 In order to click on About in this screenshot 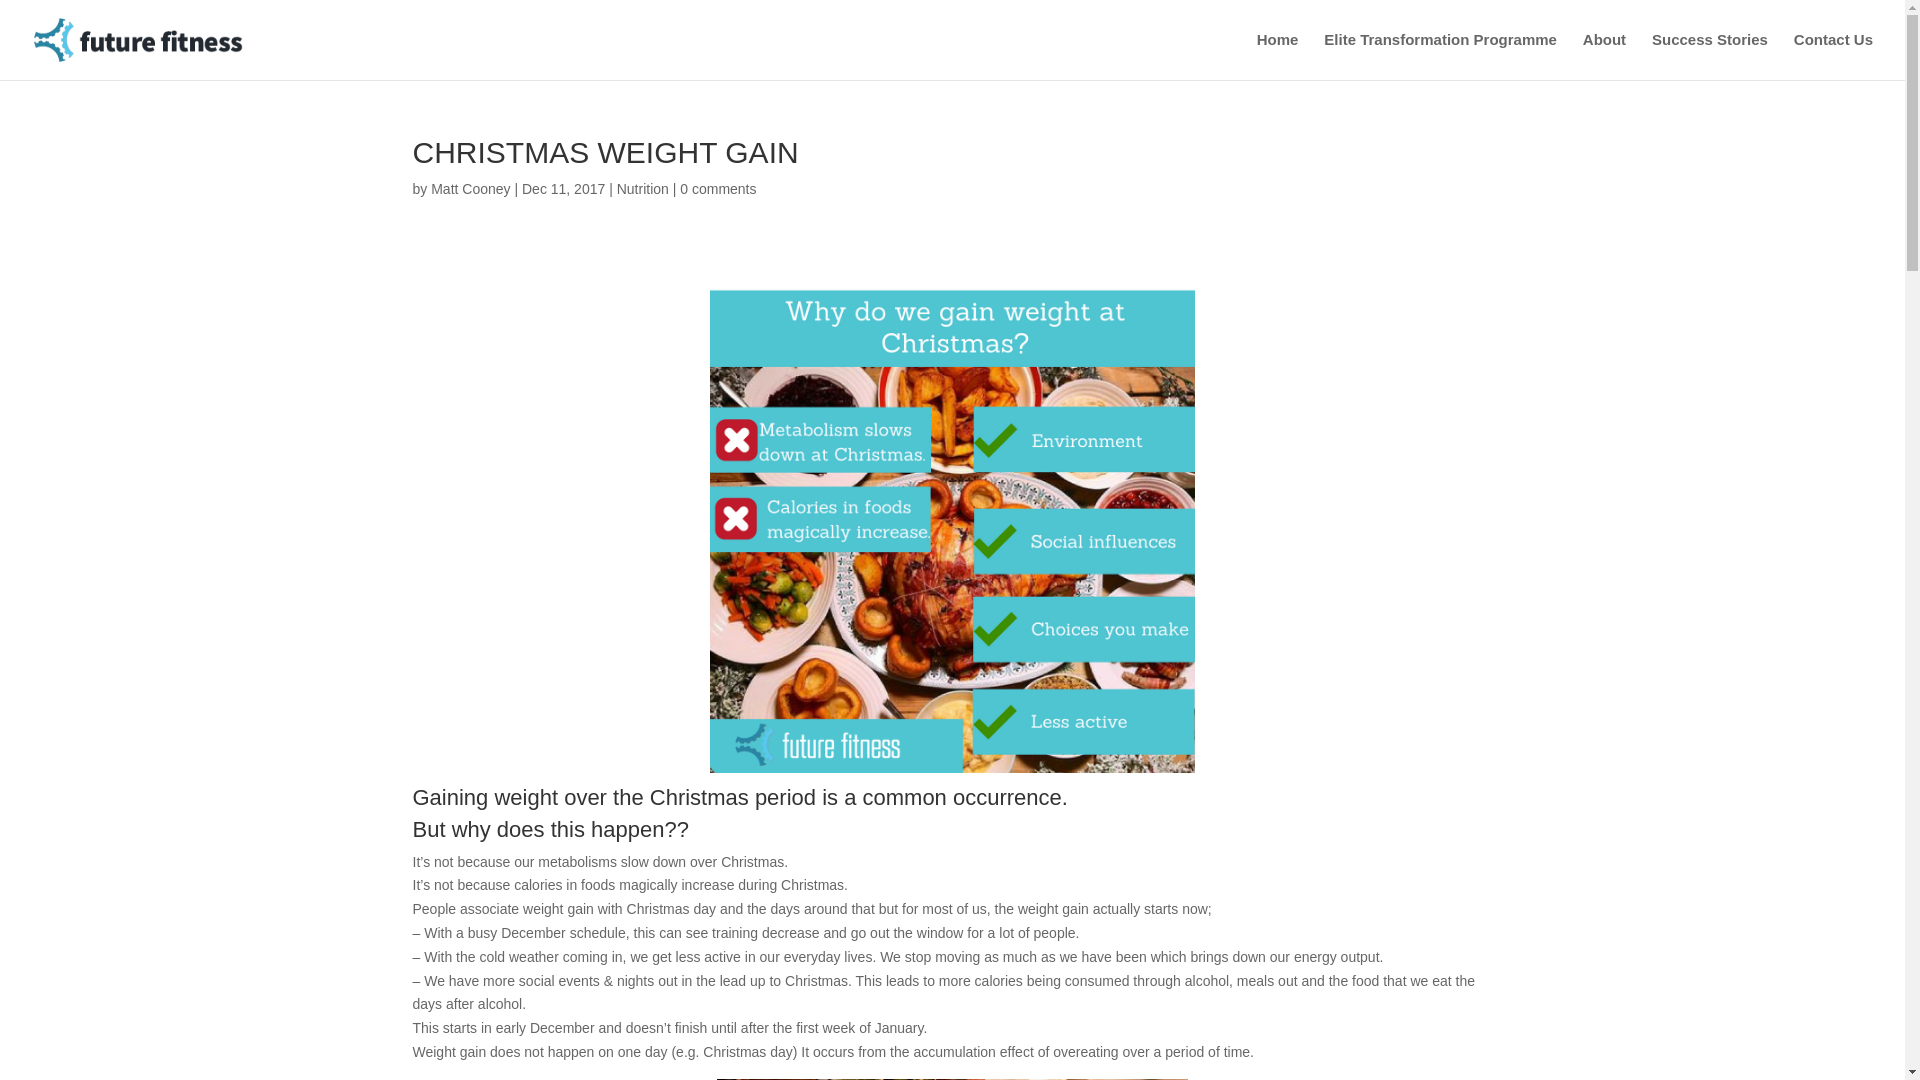, I will do `click(1604, 56)`.